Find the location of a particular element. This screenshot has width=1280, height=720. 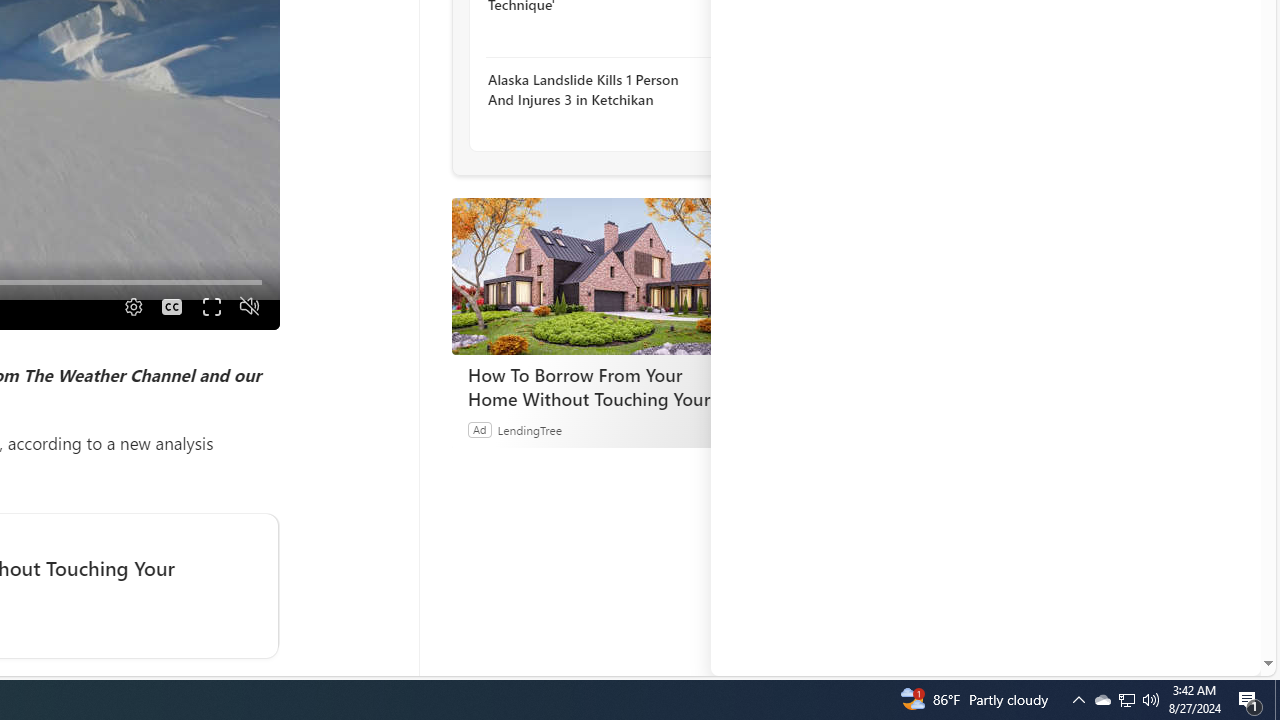

Fullscreen is located at coordinates (210, 306).